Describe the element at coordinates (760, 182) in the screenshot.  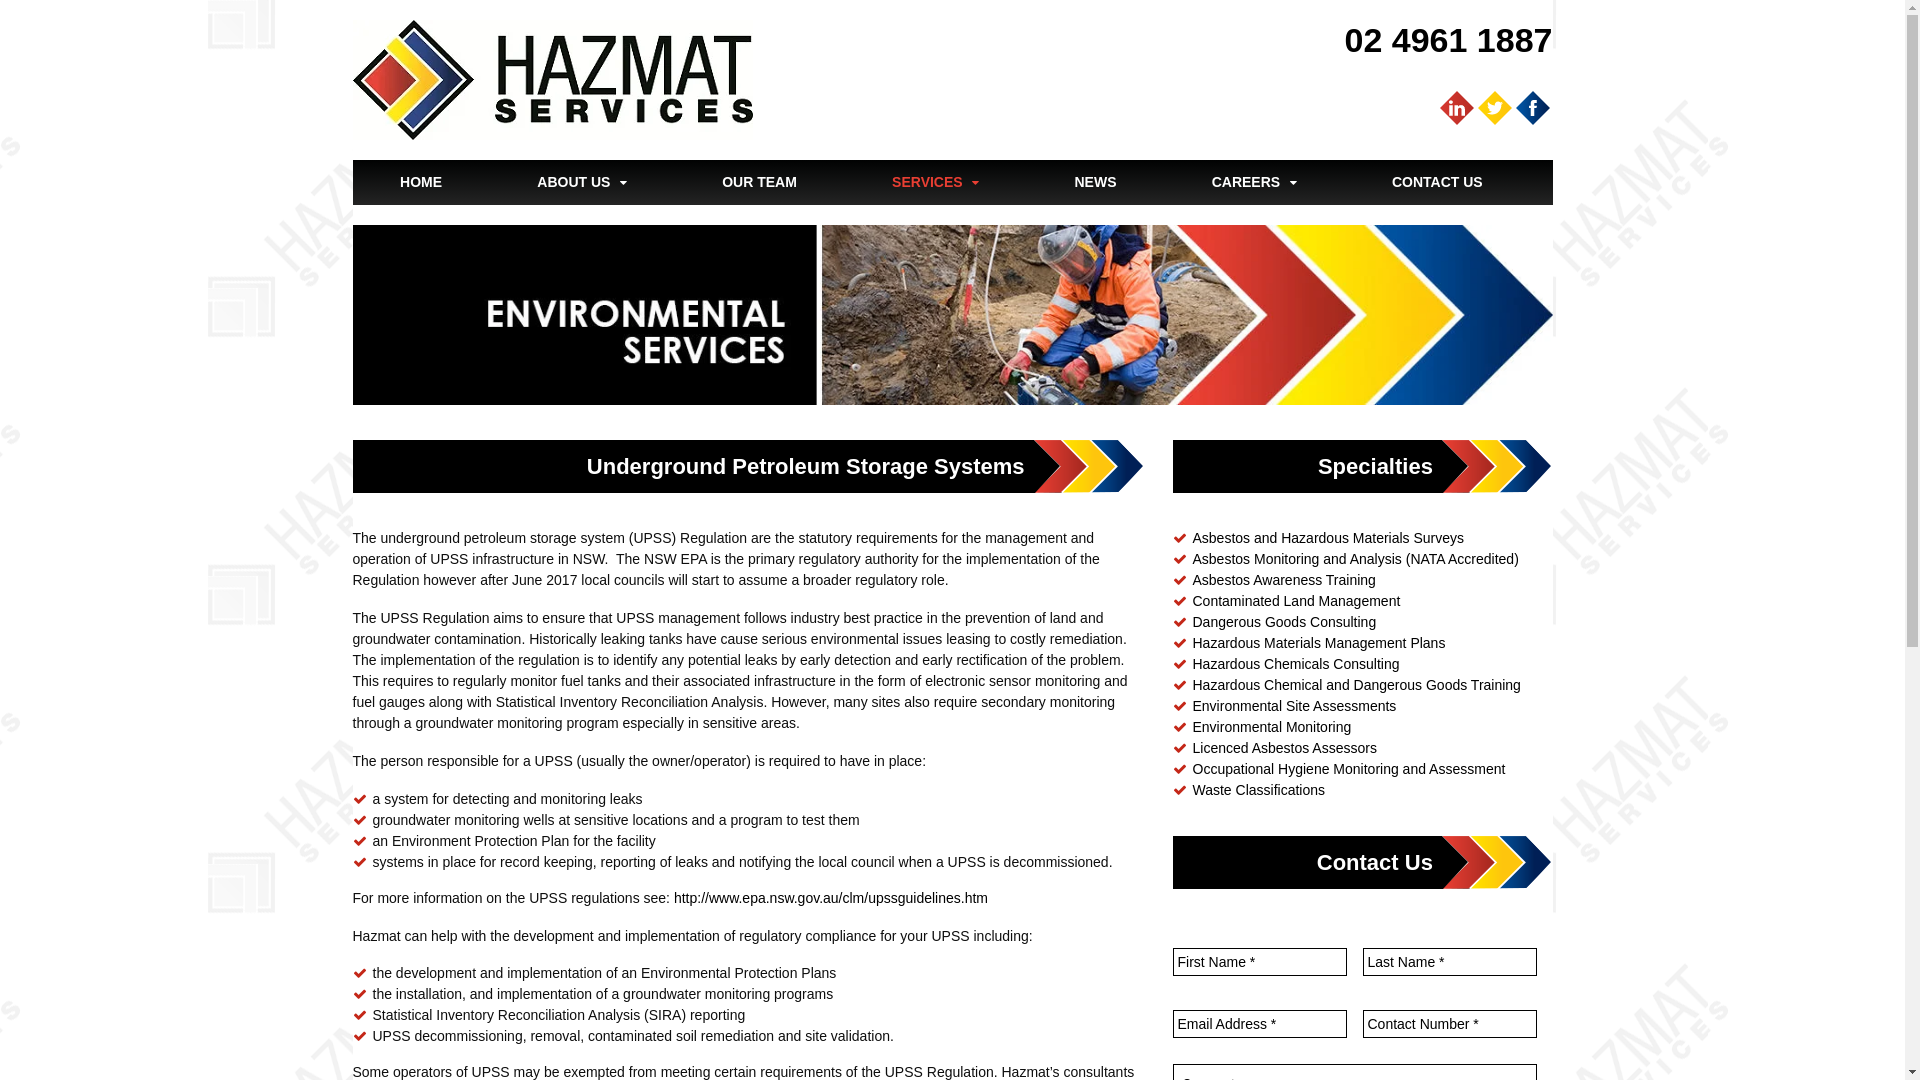
I see `OUR TEAM` at that location.